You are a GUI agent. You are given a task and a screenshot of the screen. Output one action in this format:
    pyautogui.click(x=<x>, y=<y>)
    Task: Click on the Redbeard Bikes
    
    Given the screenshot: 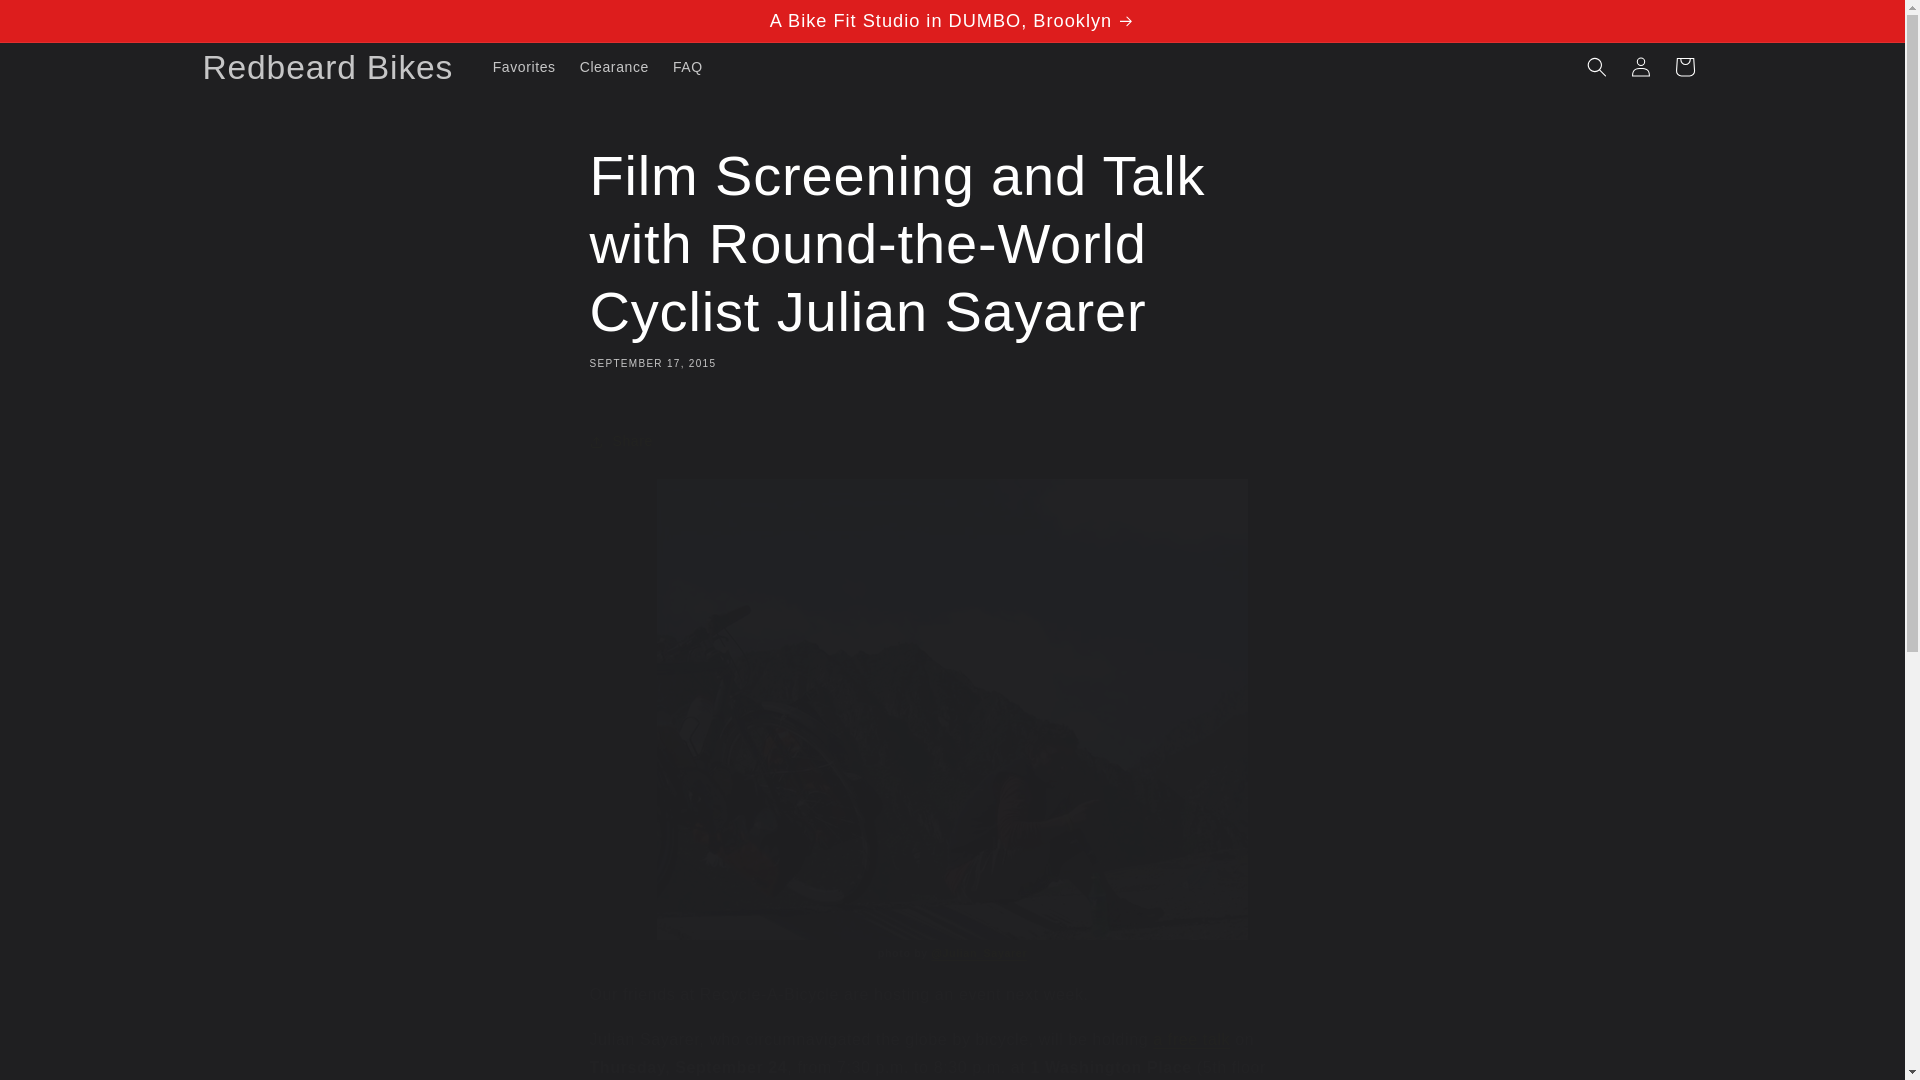 What is the action you would take?
    pyautogui.click(x=328, y=67)
    